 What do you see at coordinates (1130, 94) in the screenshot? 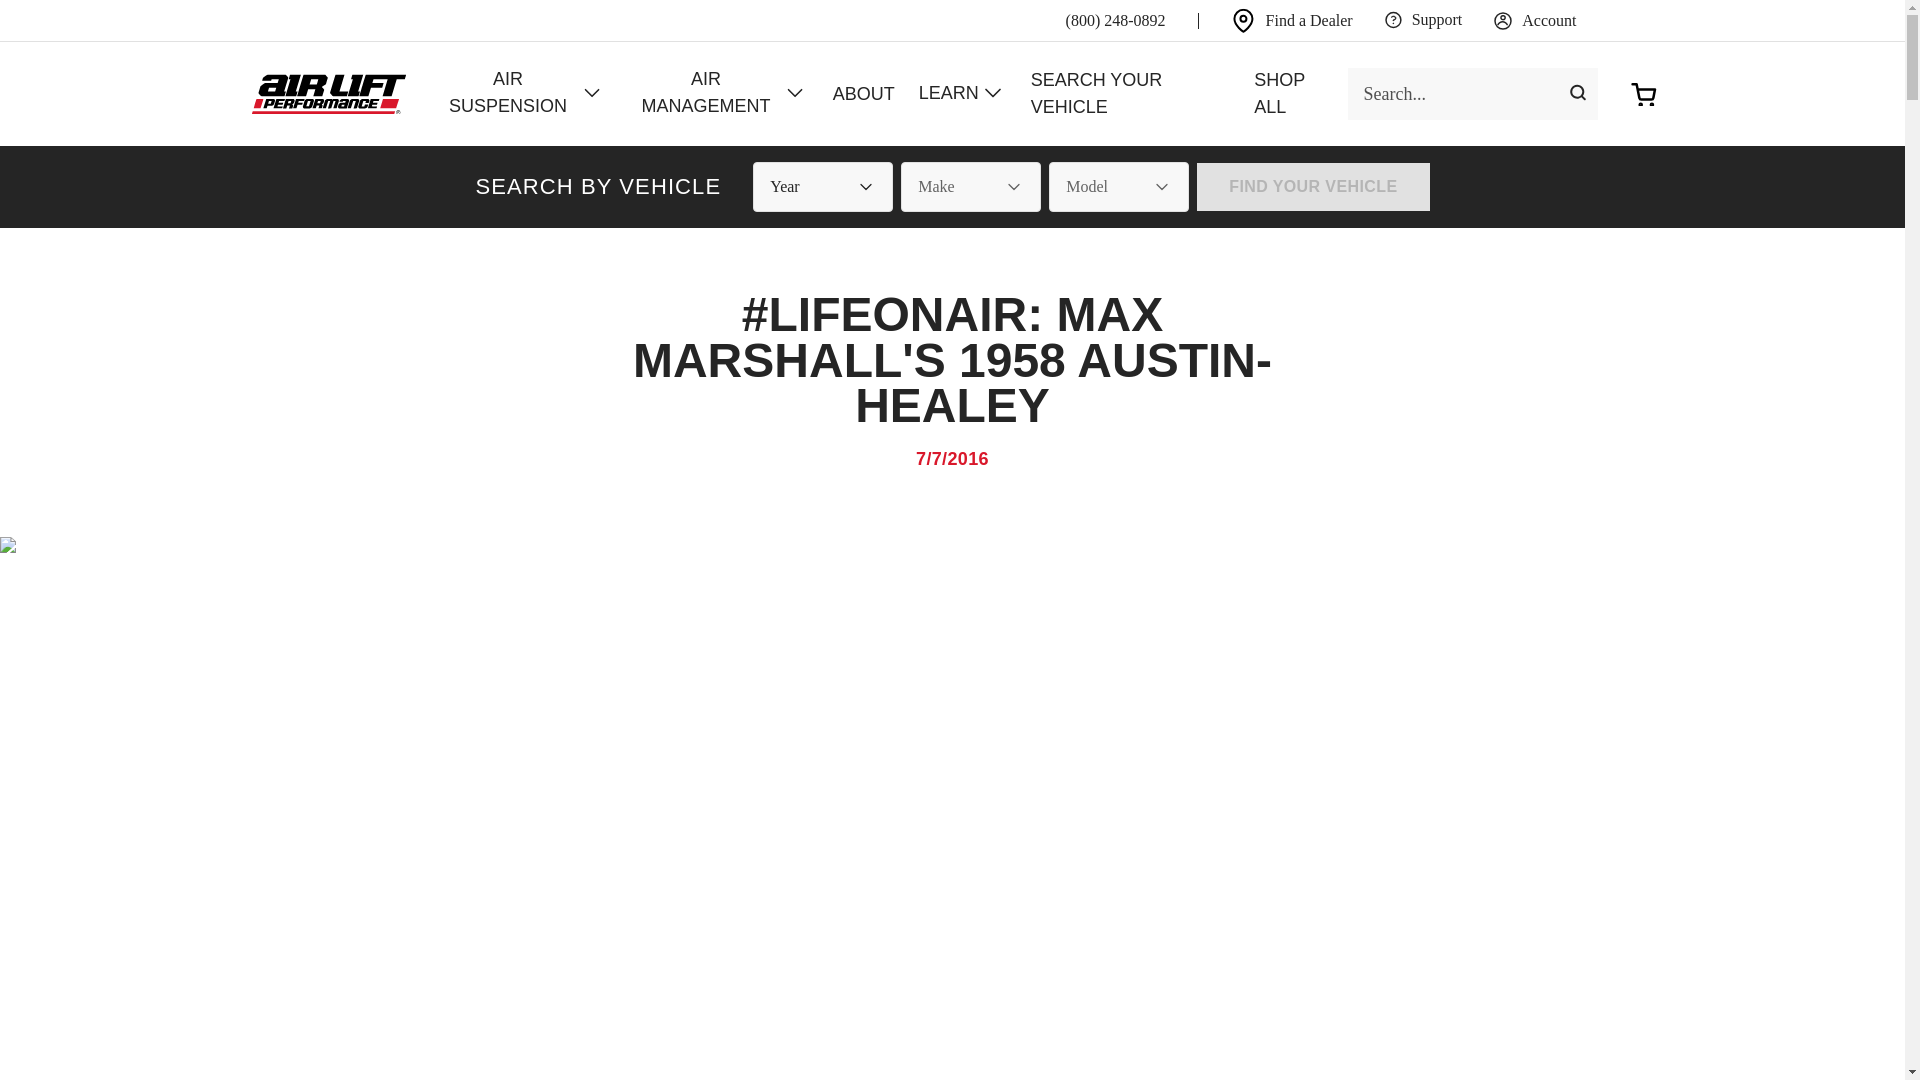
I see `SEARCH YOUR VEHICLE` at bounding box center [1130, 94].